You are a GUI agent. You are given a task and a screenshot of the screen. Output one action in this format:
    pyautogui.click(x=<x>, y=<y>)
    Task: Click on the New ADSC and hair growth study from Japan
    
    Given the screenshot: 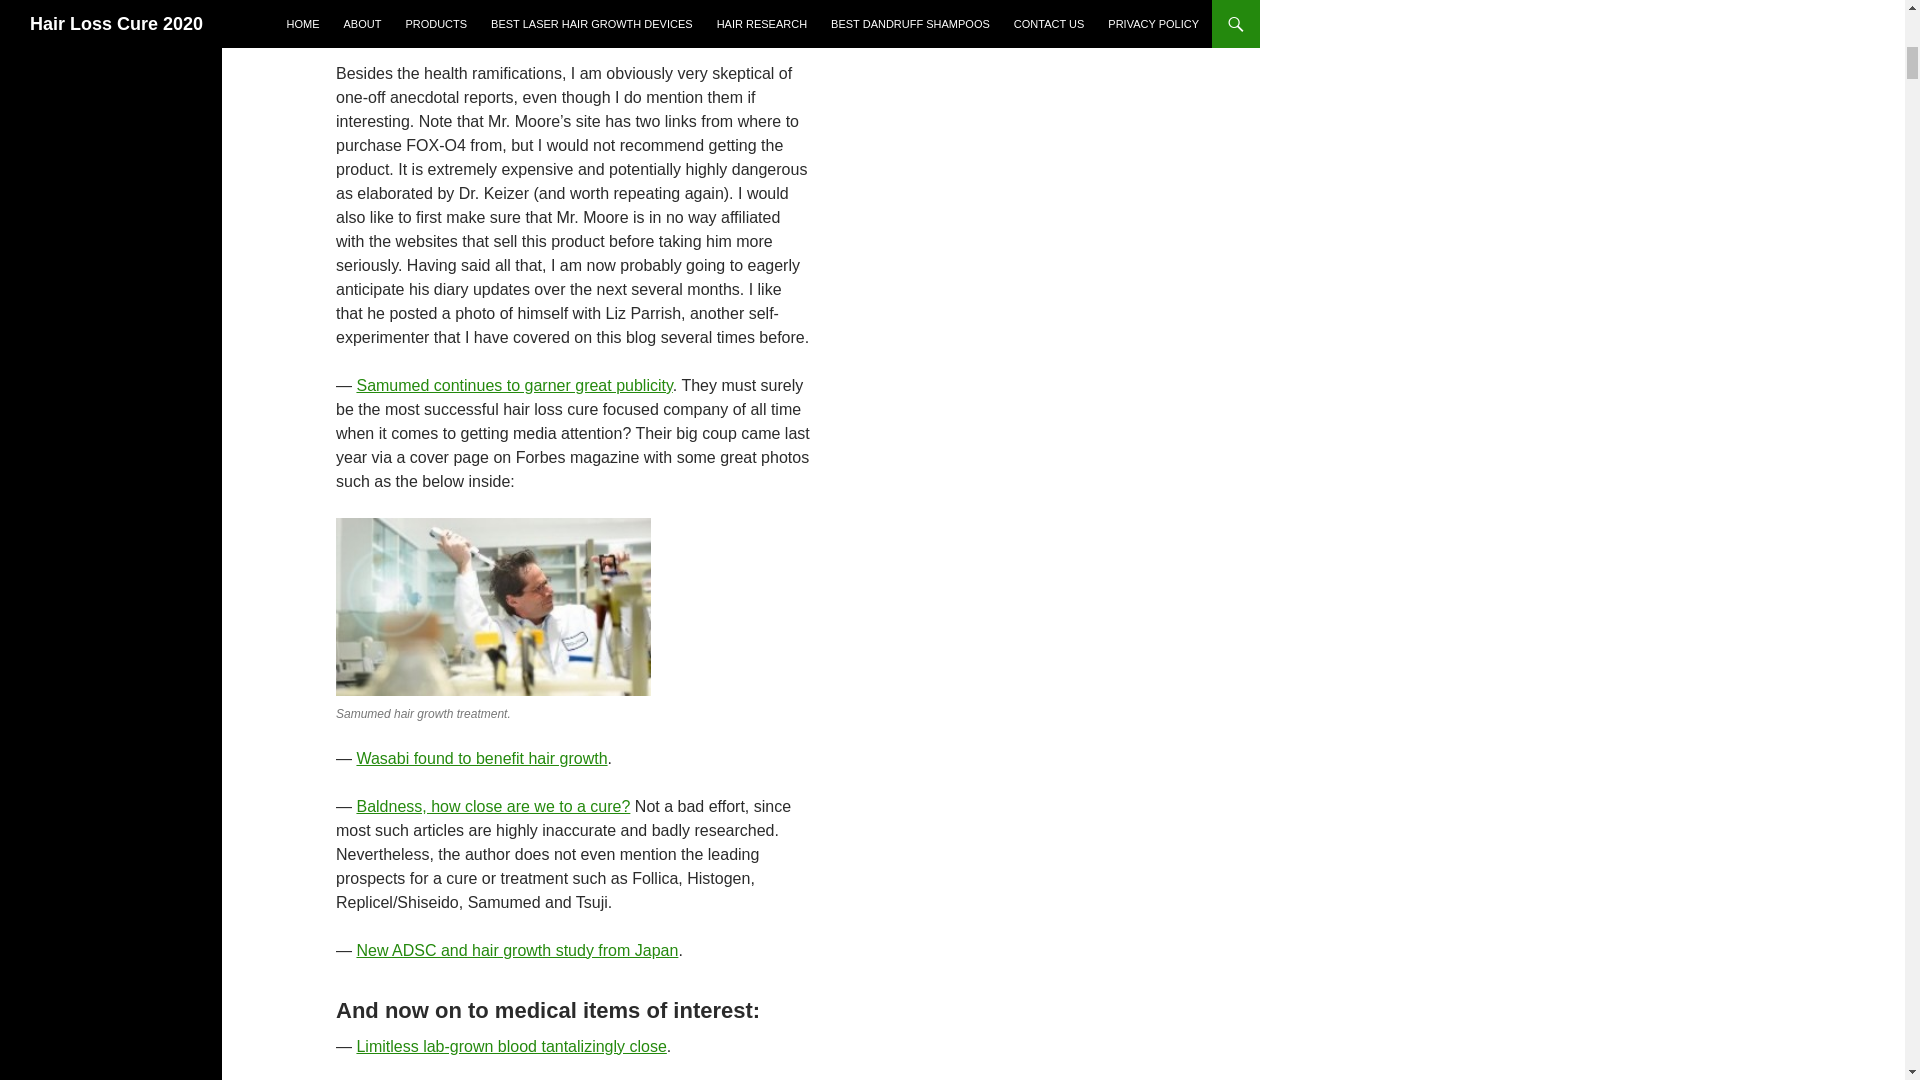 What is the action you would take?
    pyautogui.click(x=516, y=950)
    